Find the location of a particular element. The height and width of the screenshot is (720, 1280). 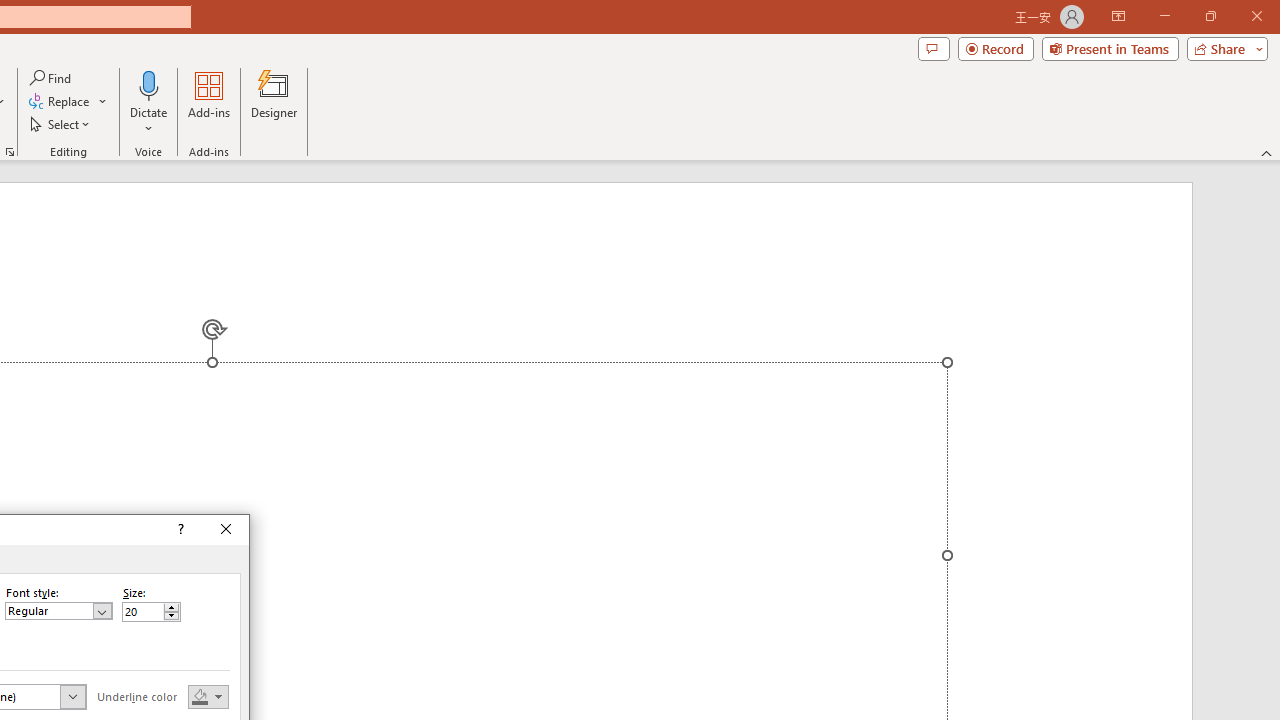

Format Object... is located at coordinates (10, 152).